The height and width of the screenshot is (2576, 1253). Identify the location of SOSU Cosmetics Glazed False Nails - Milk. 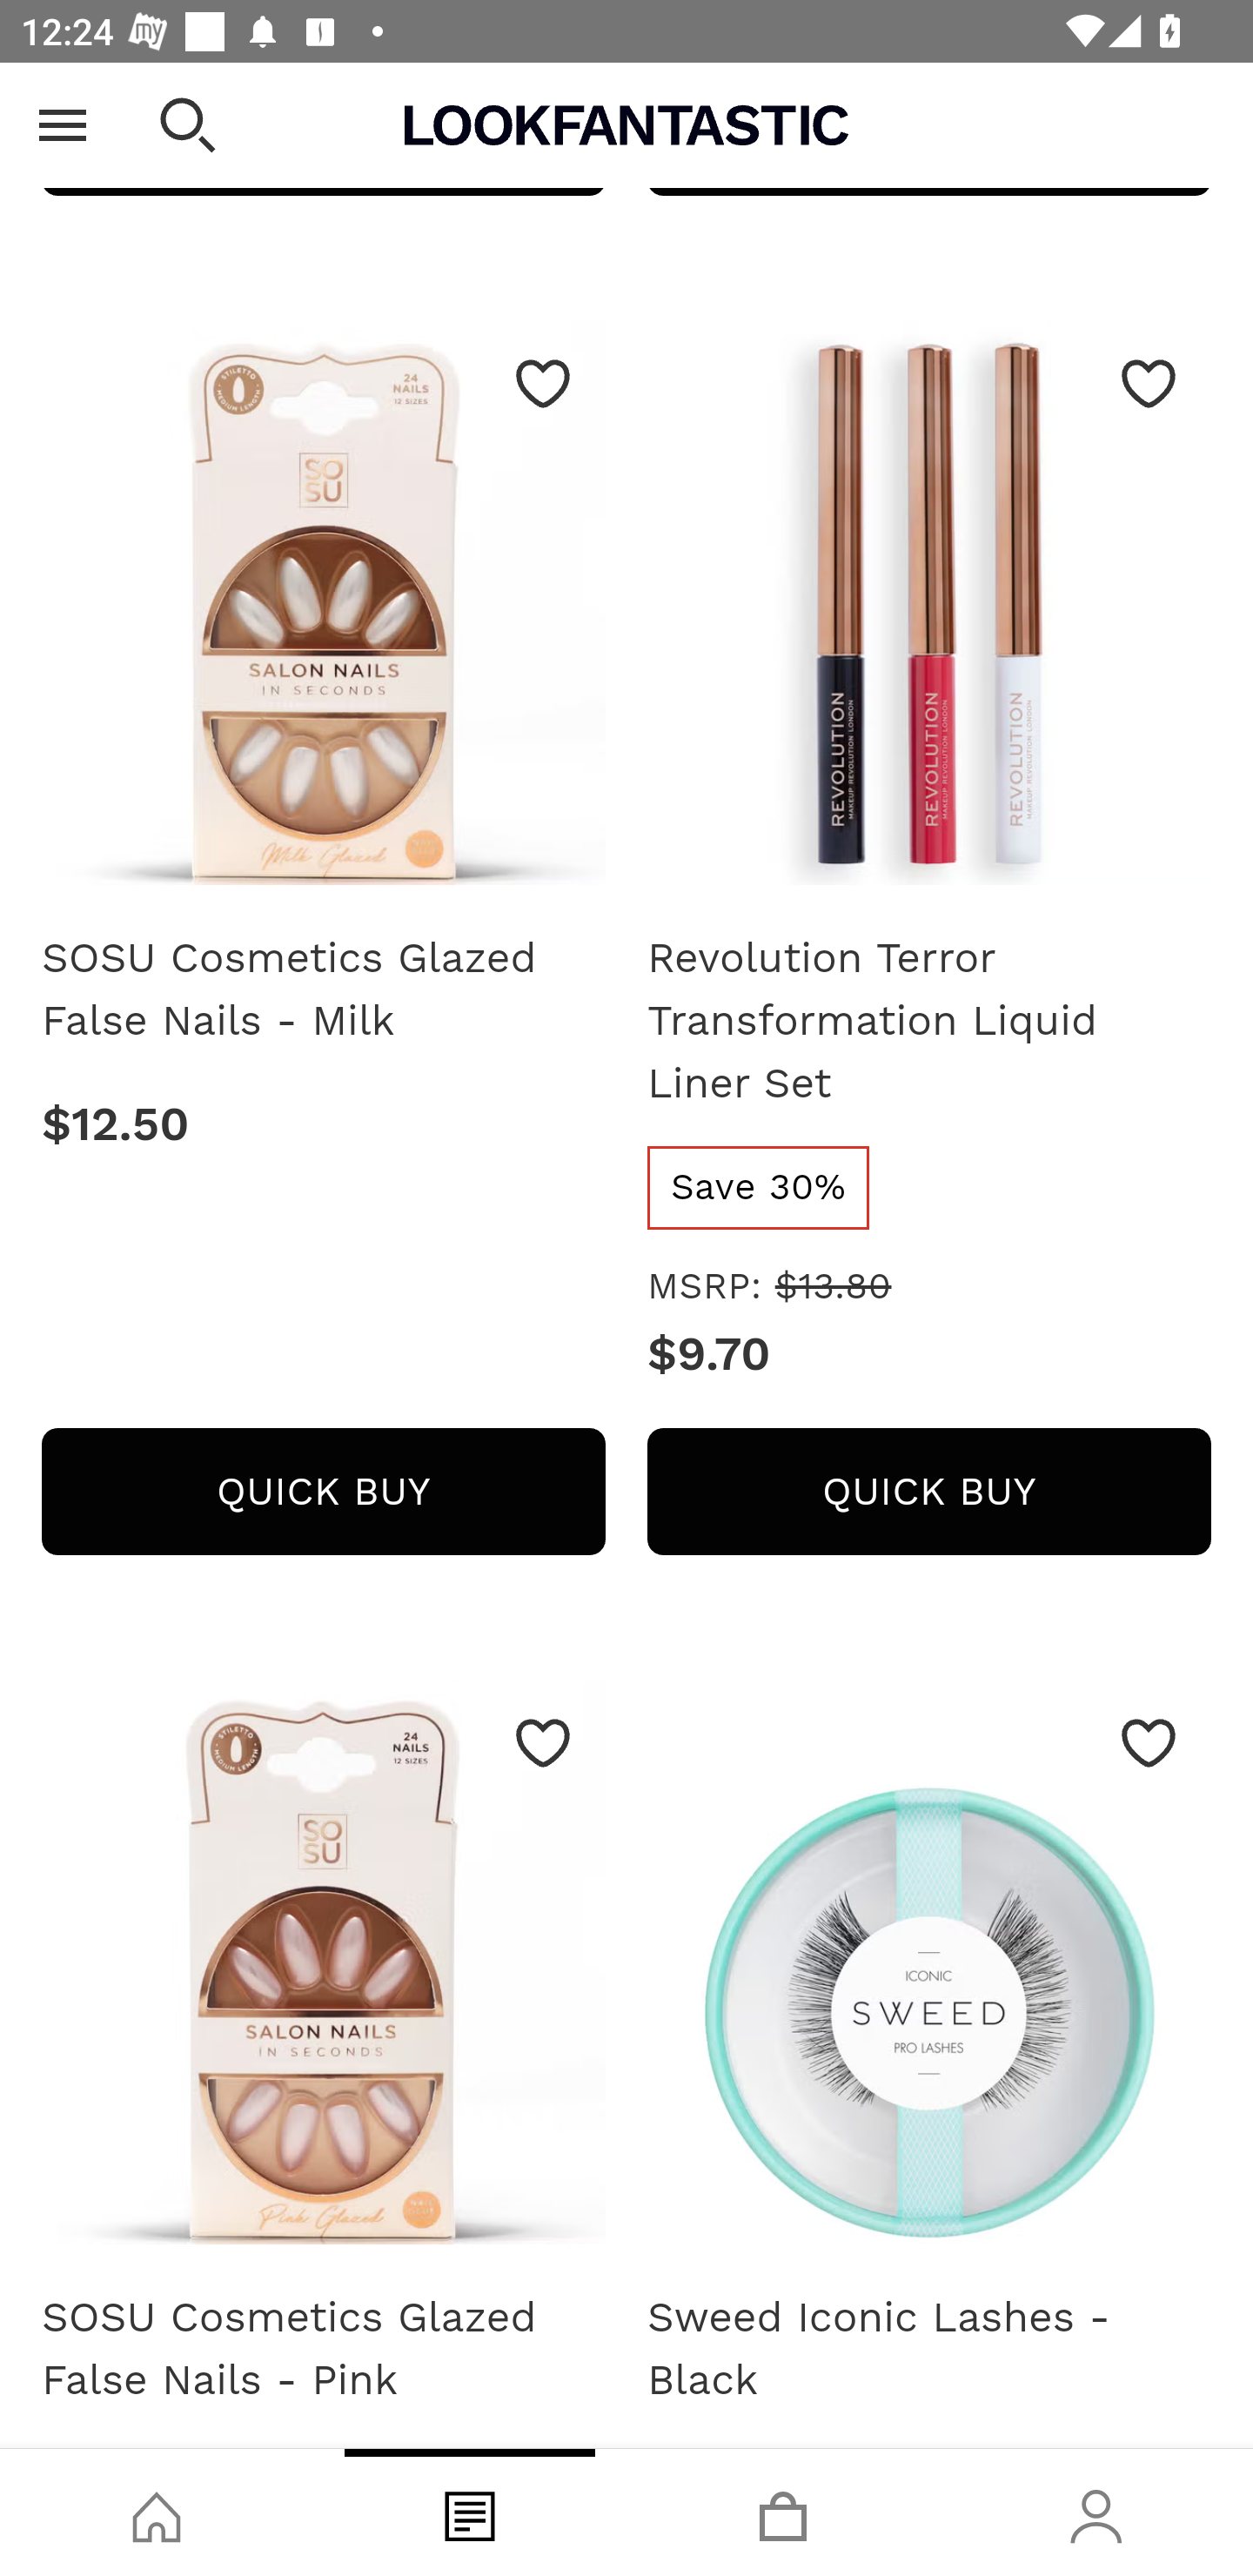
(323, 989).